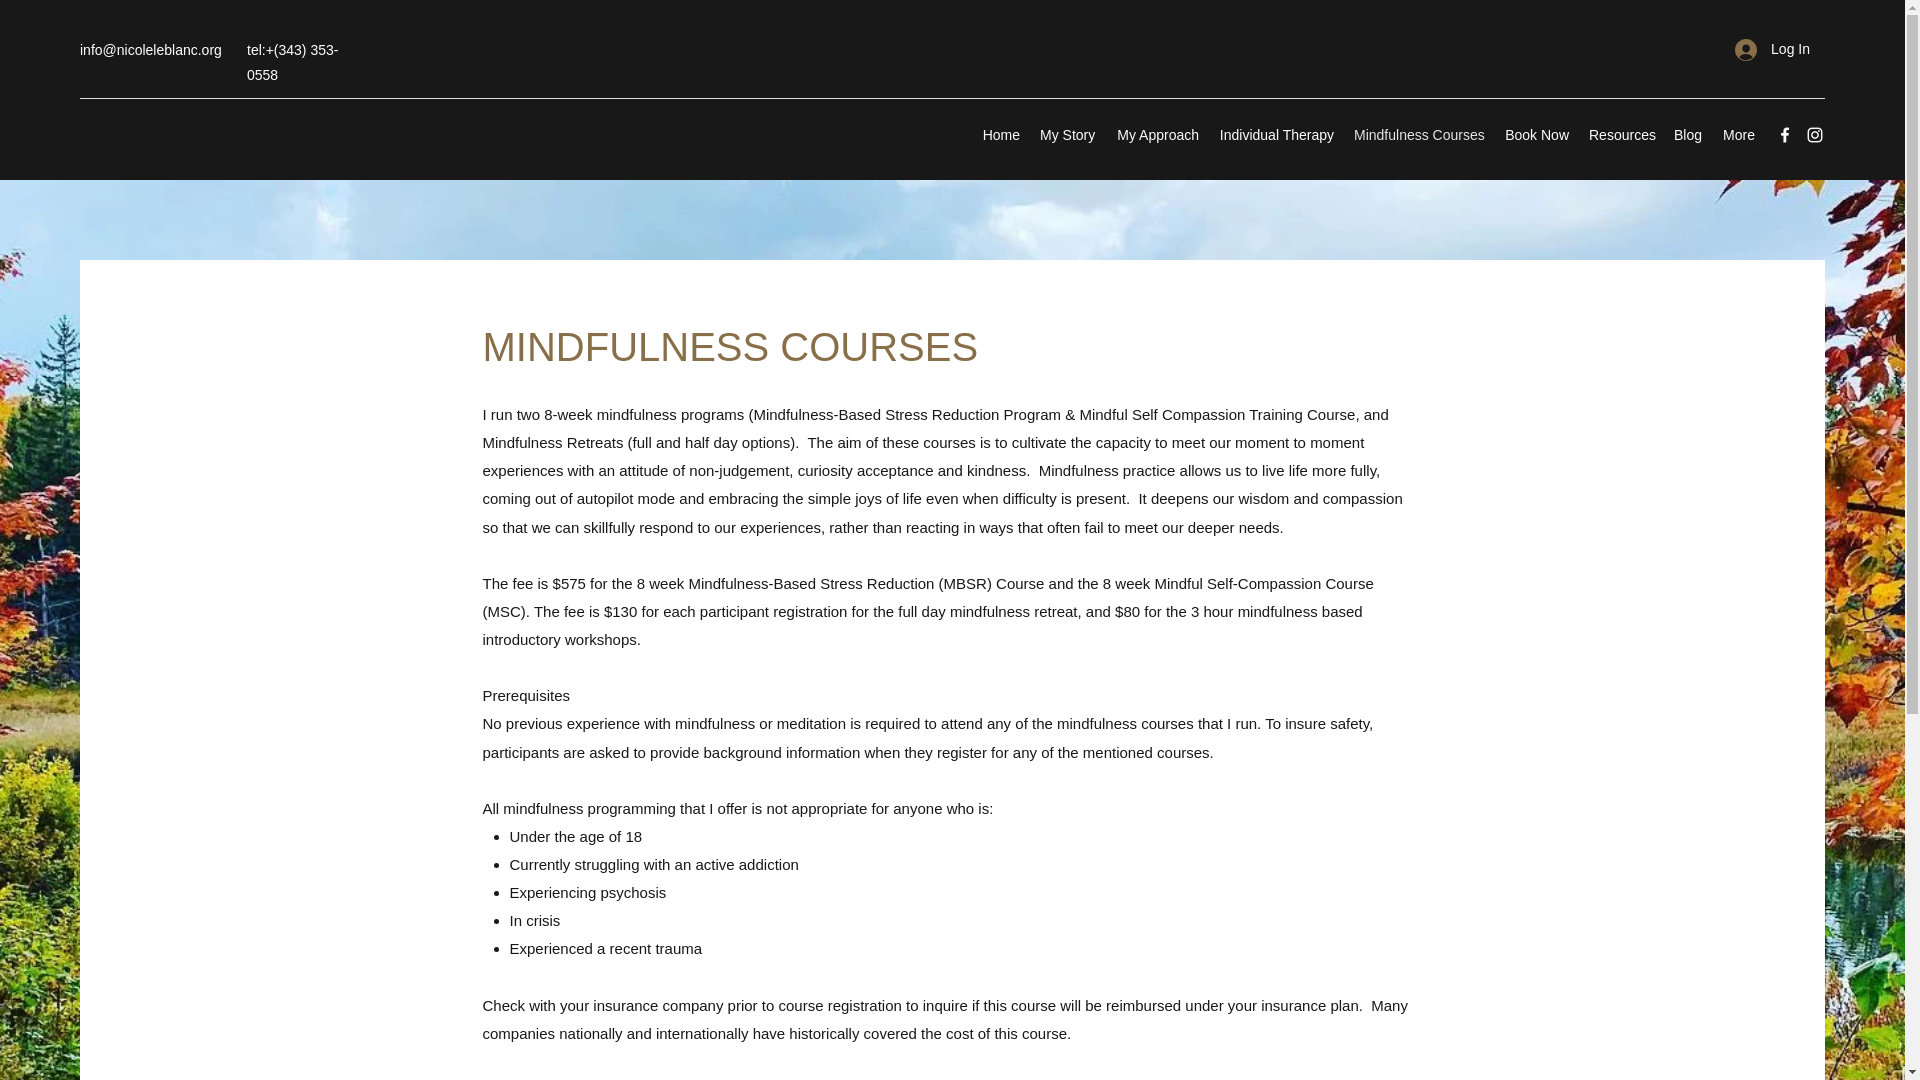 This screenshot has height=1080, width=1920. What do you see at coordinates (1156, 134) in the screenshot?
I see `My Approach` at bounding box center [1156, 134].